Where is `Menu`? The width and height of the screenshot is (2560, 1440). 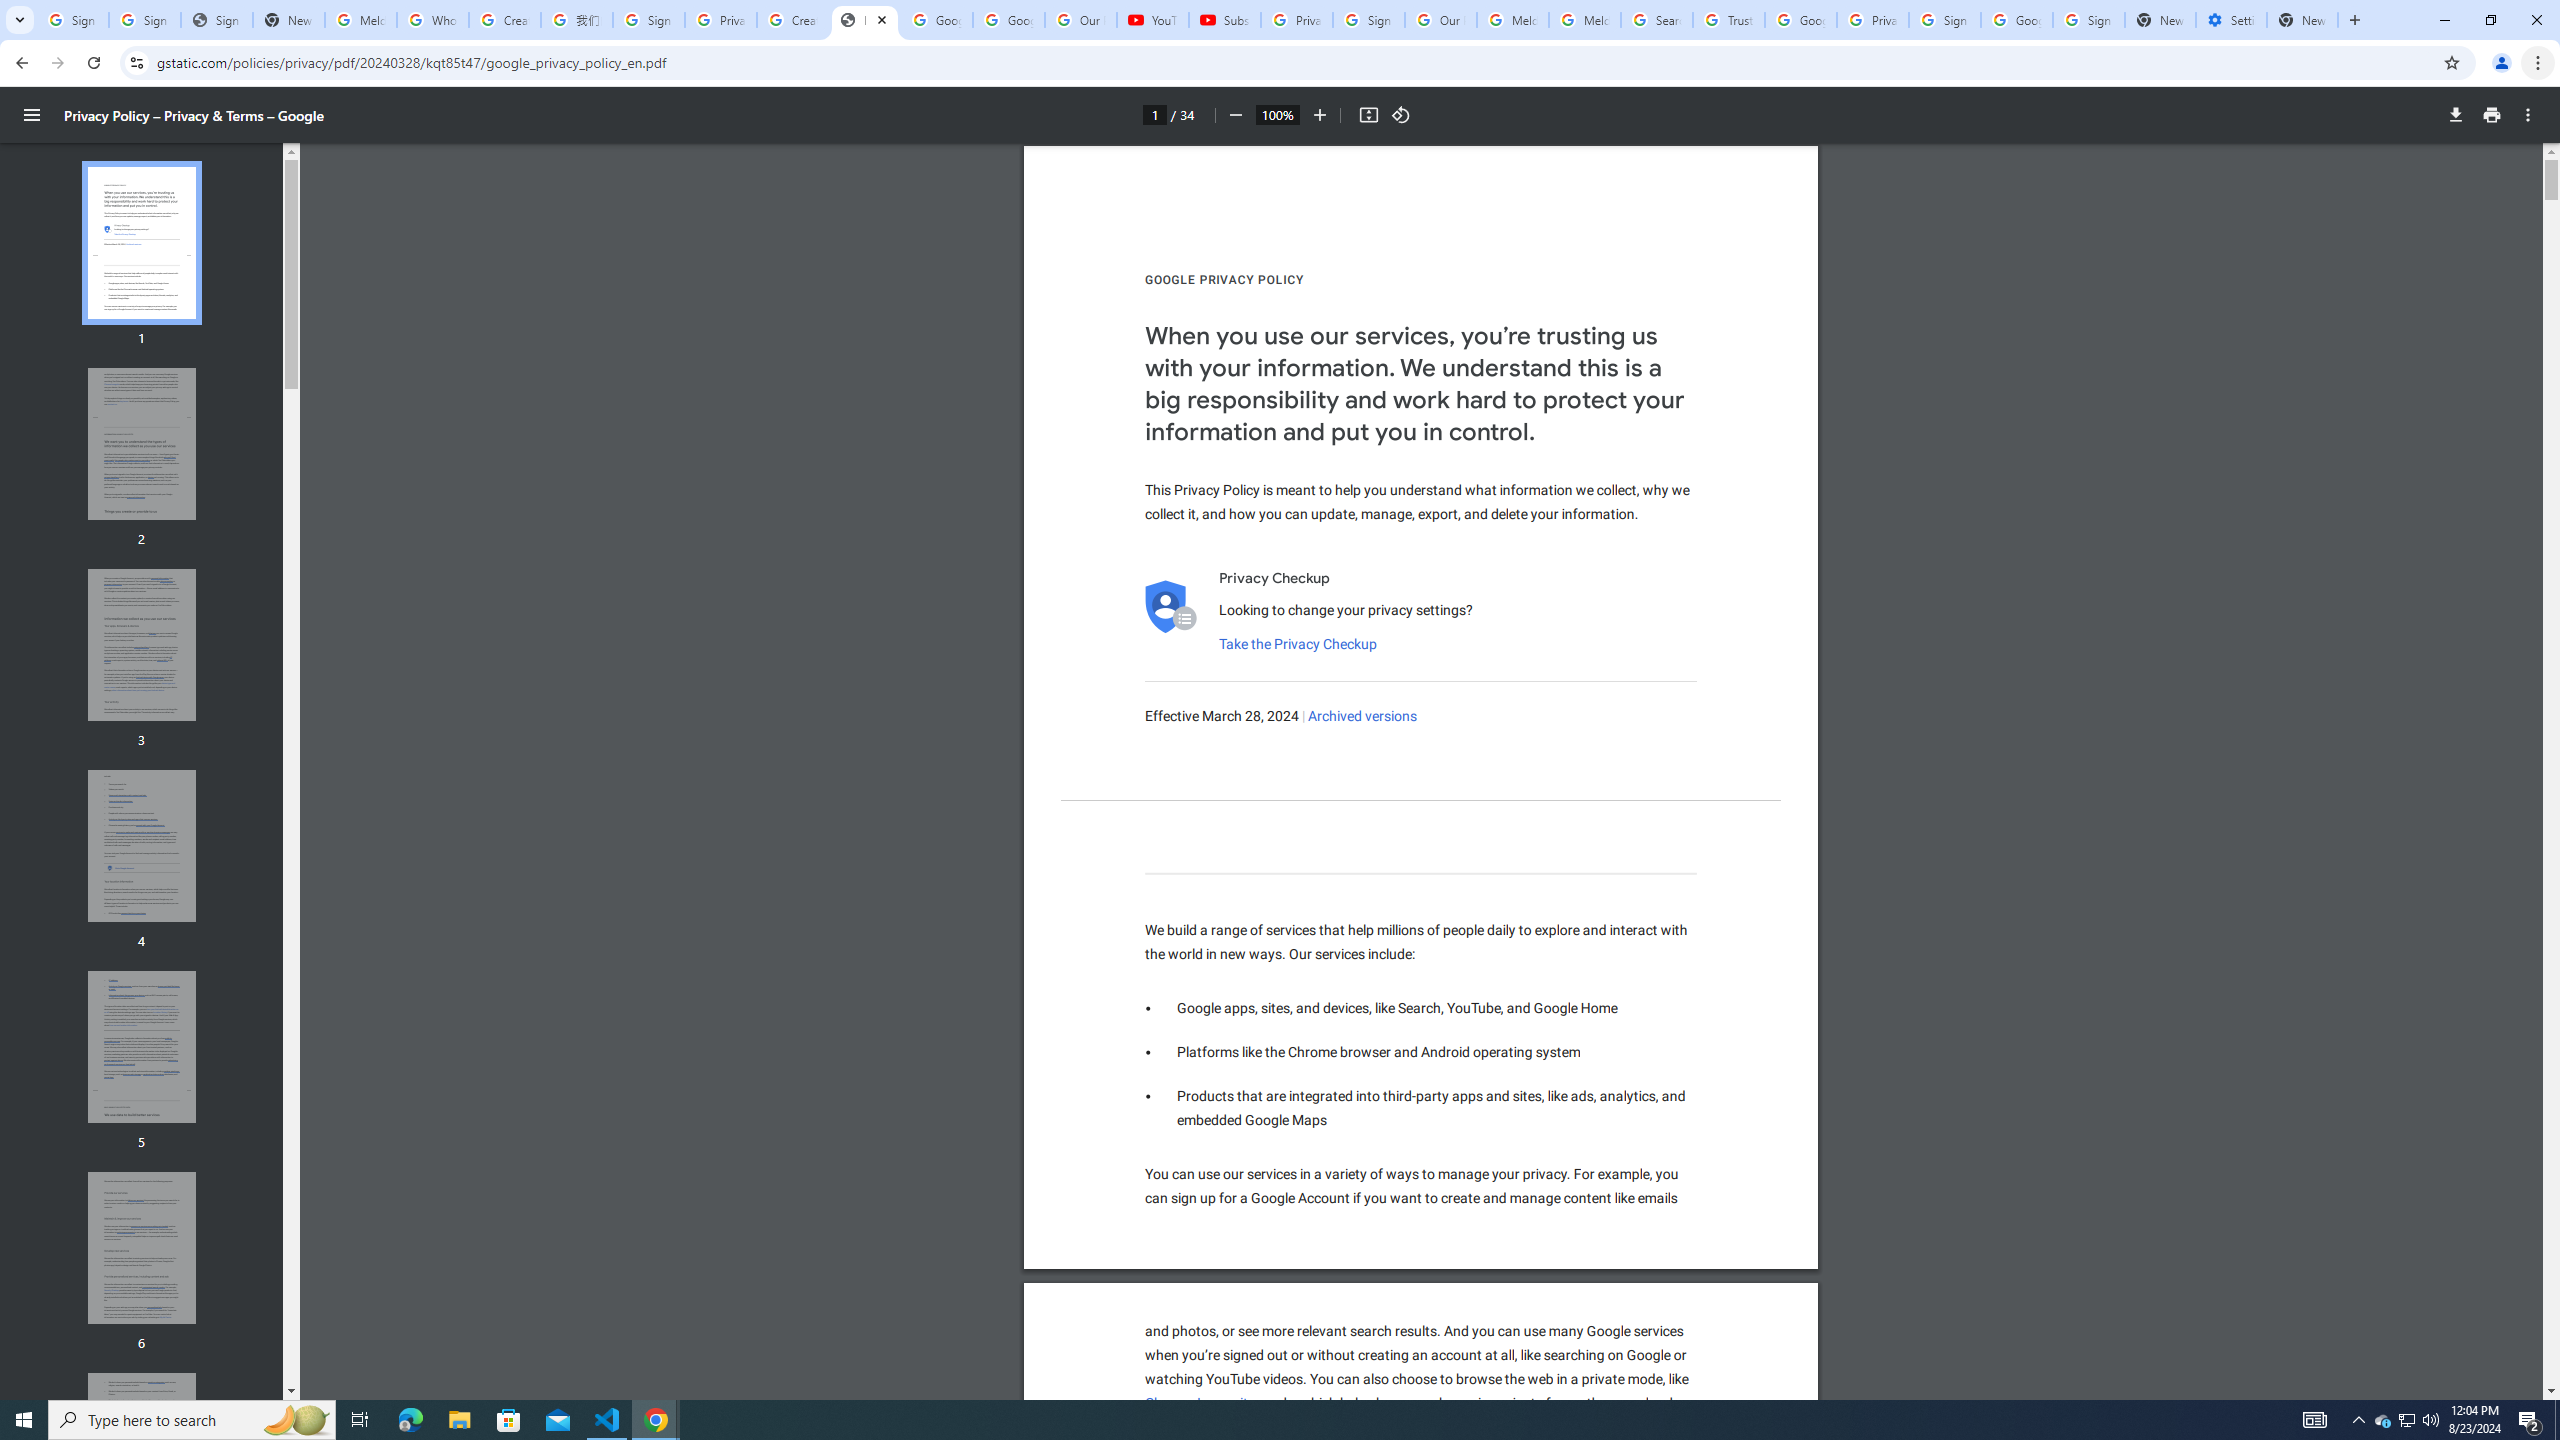 Menu is located at coordinates (32, 115).